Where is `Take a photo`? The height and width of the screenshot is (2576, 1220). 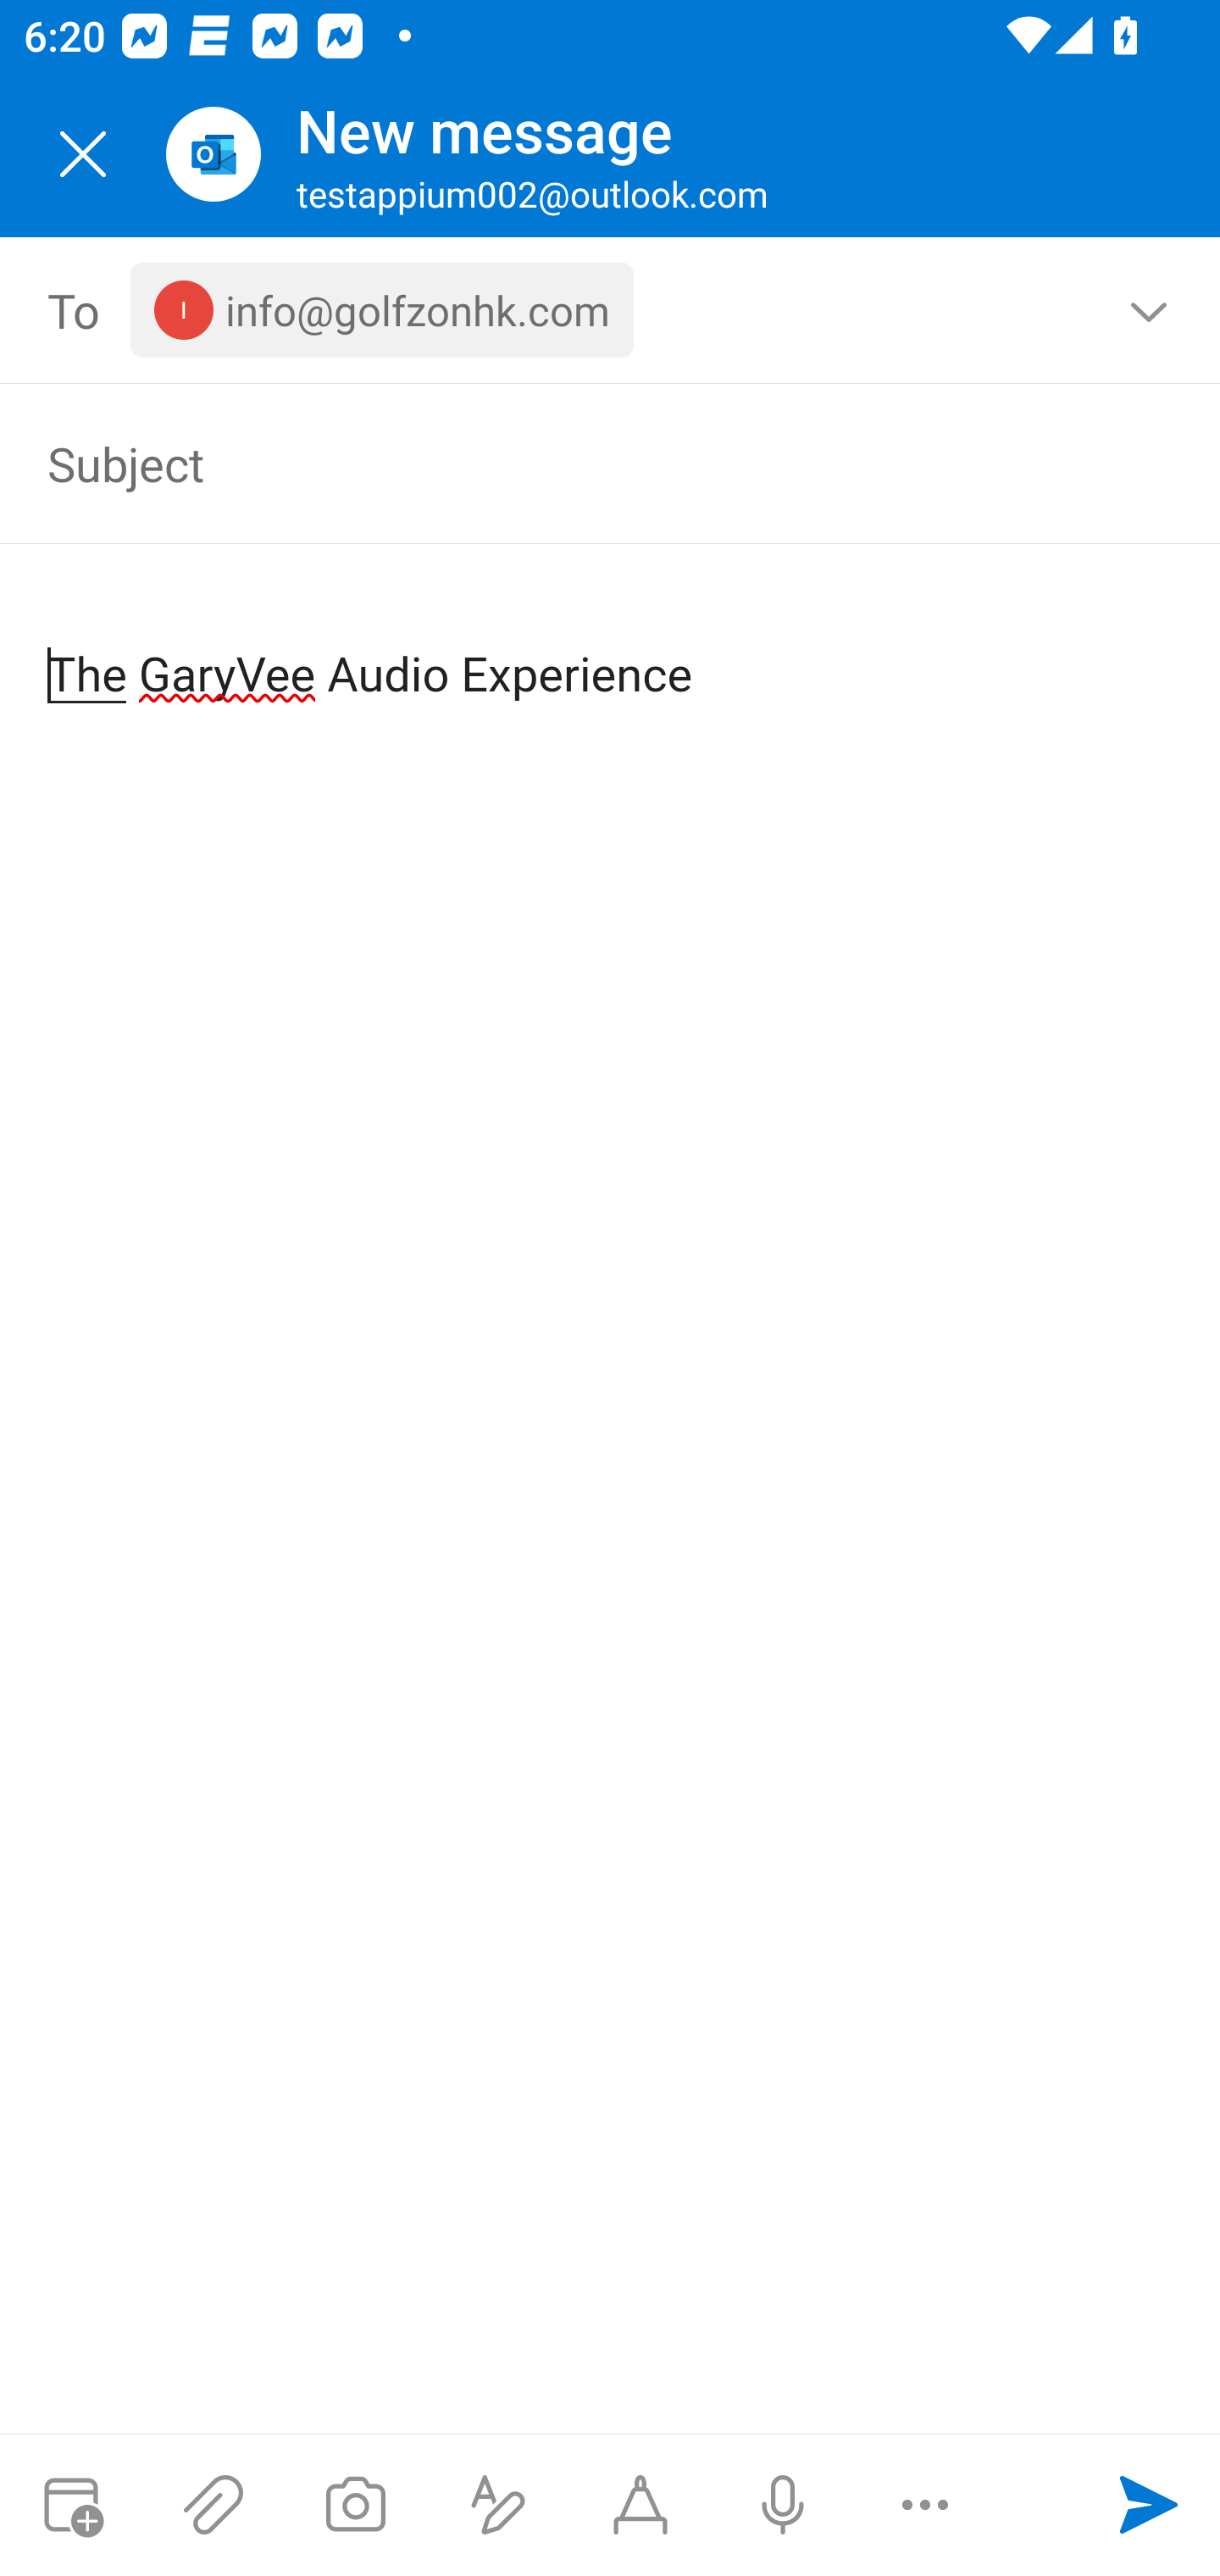
Take a photo is located at coordinates (355, 2505).